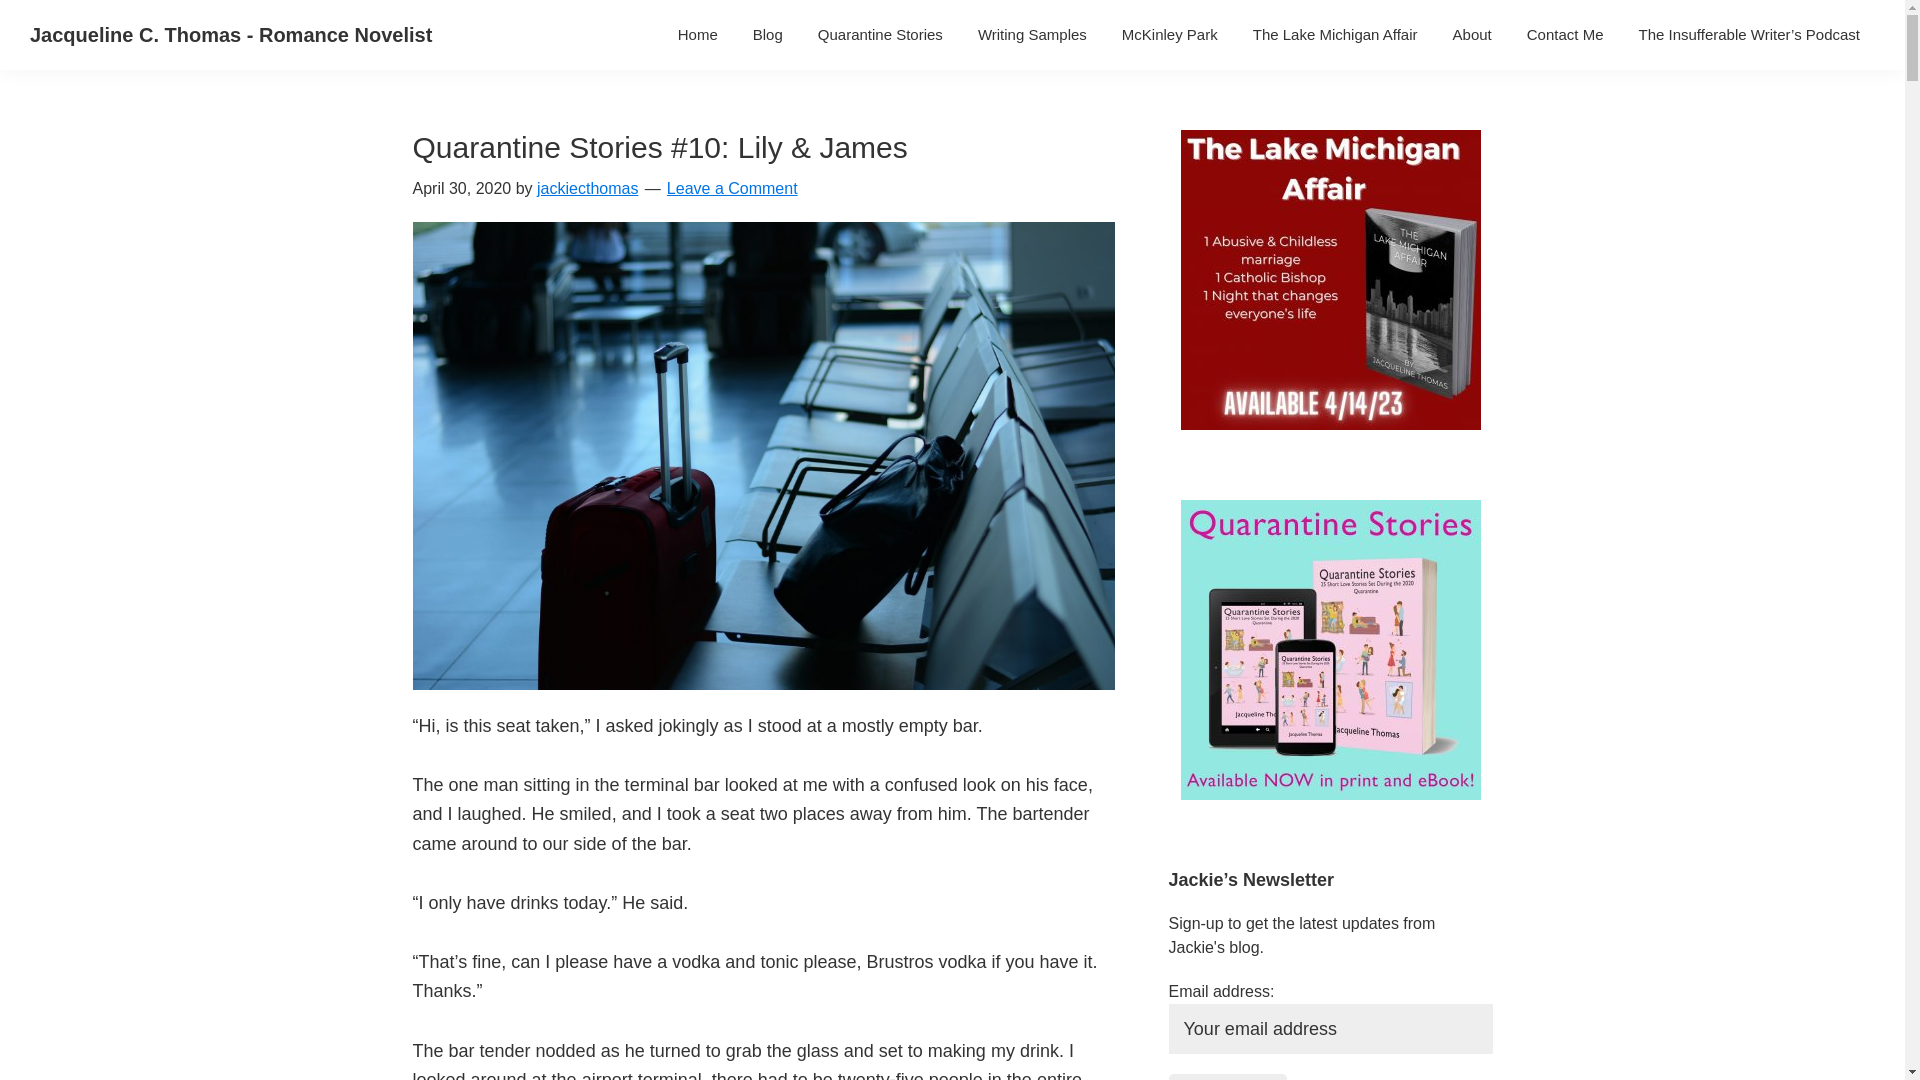 The height and width of the screenshot is (1080, 1920). What do you see at coordinates (1032, 34) in the screenshot?
I see `Writing Samples` at bounding box center [1032, 34].